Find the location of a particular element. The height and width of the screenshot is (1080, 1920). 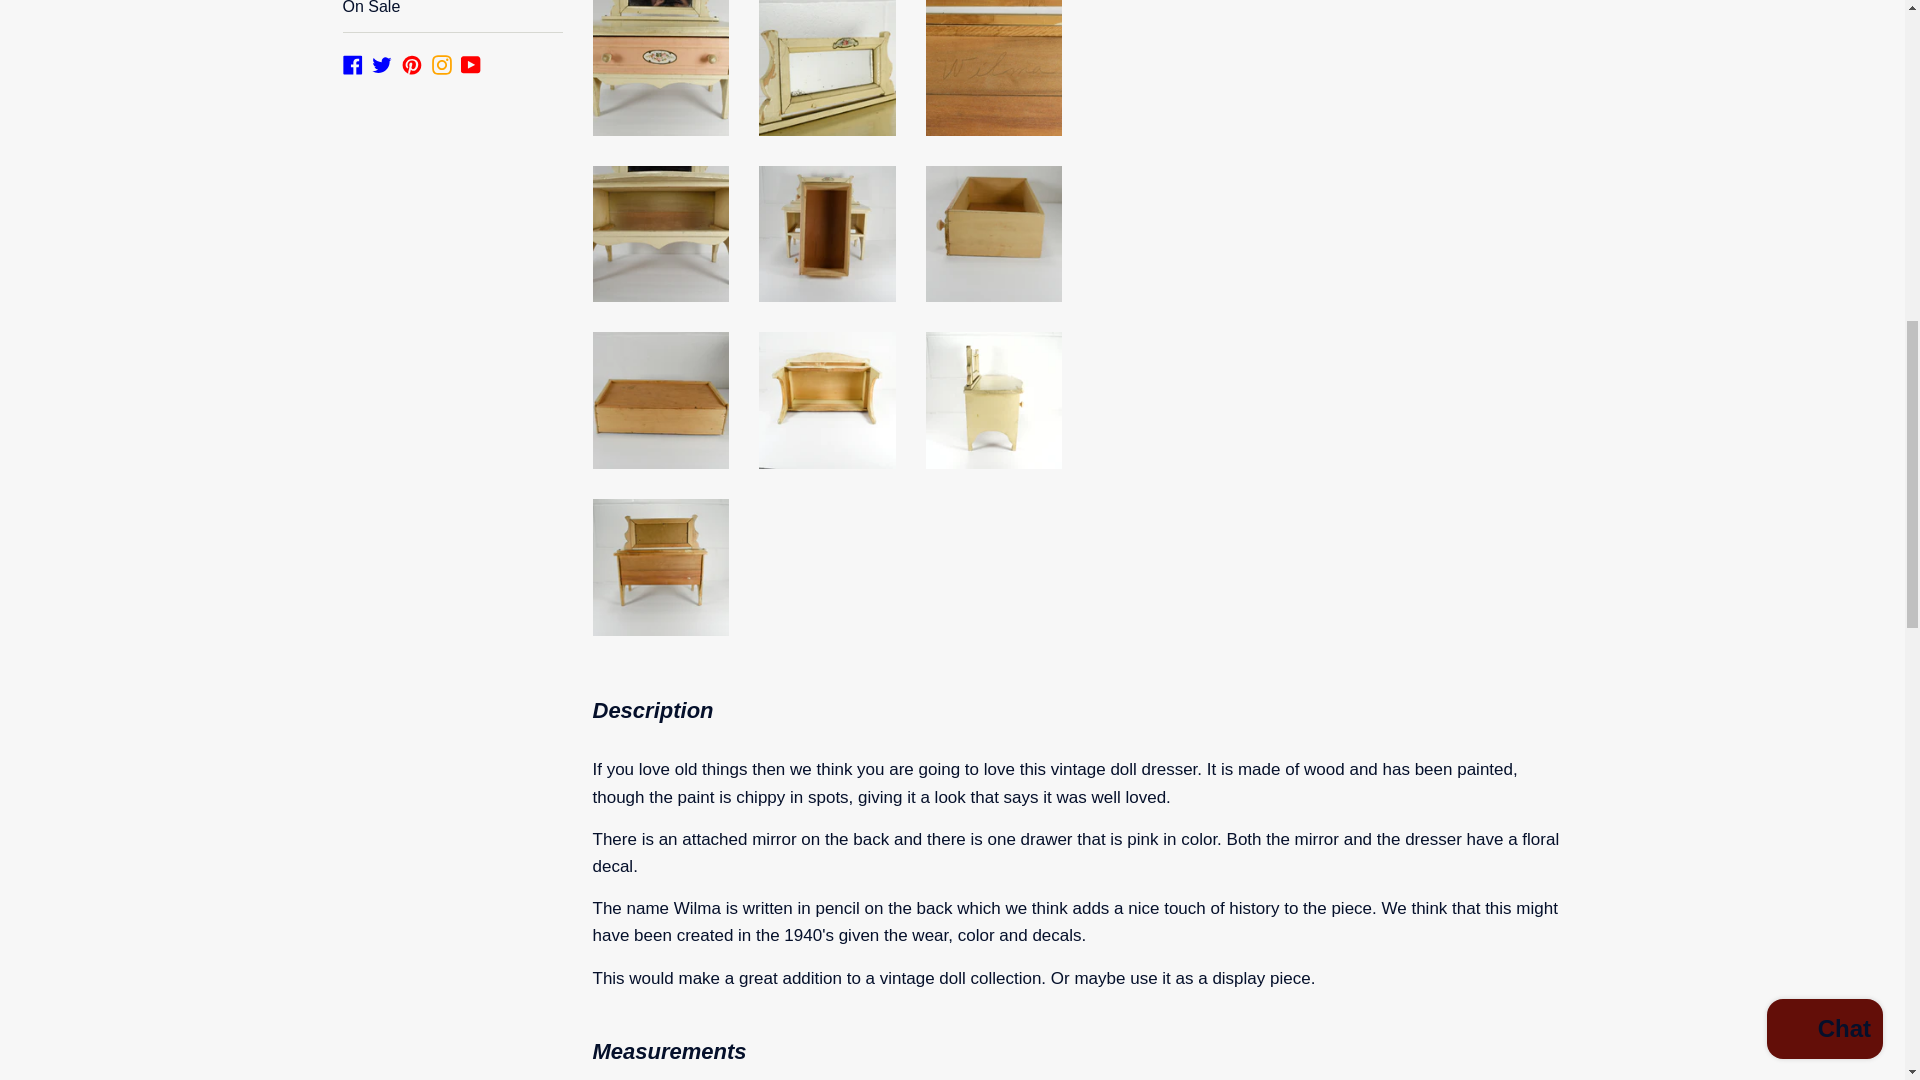

TooHipChicks on YouTube is located at coordinates (470, 64).